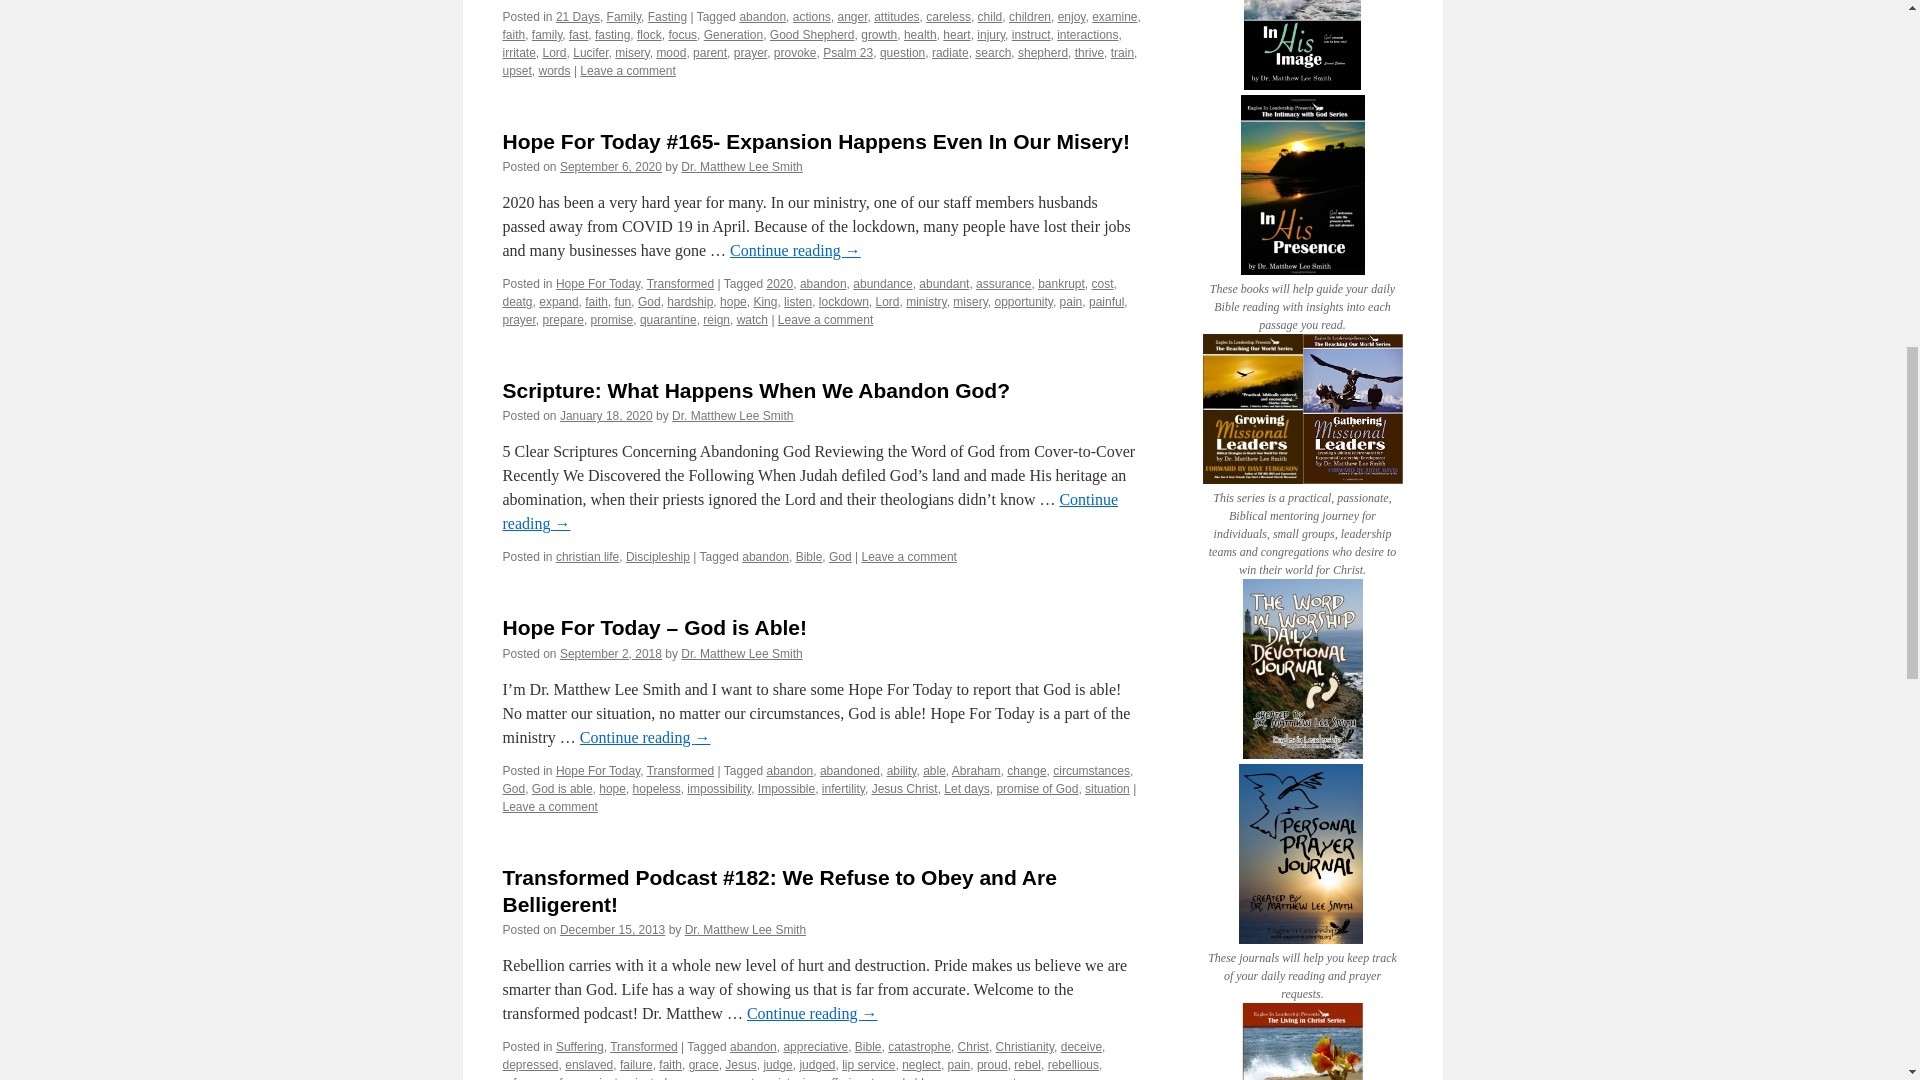 This screenshot has height=1080, width=1920. I want to click on 3:00 am, so click(611, 653).